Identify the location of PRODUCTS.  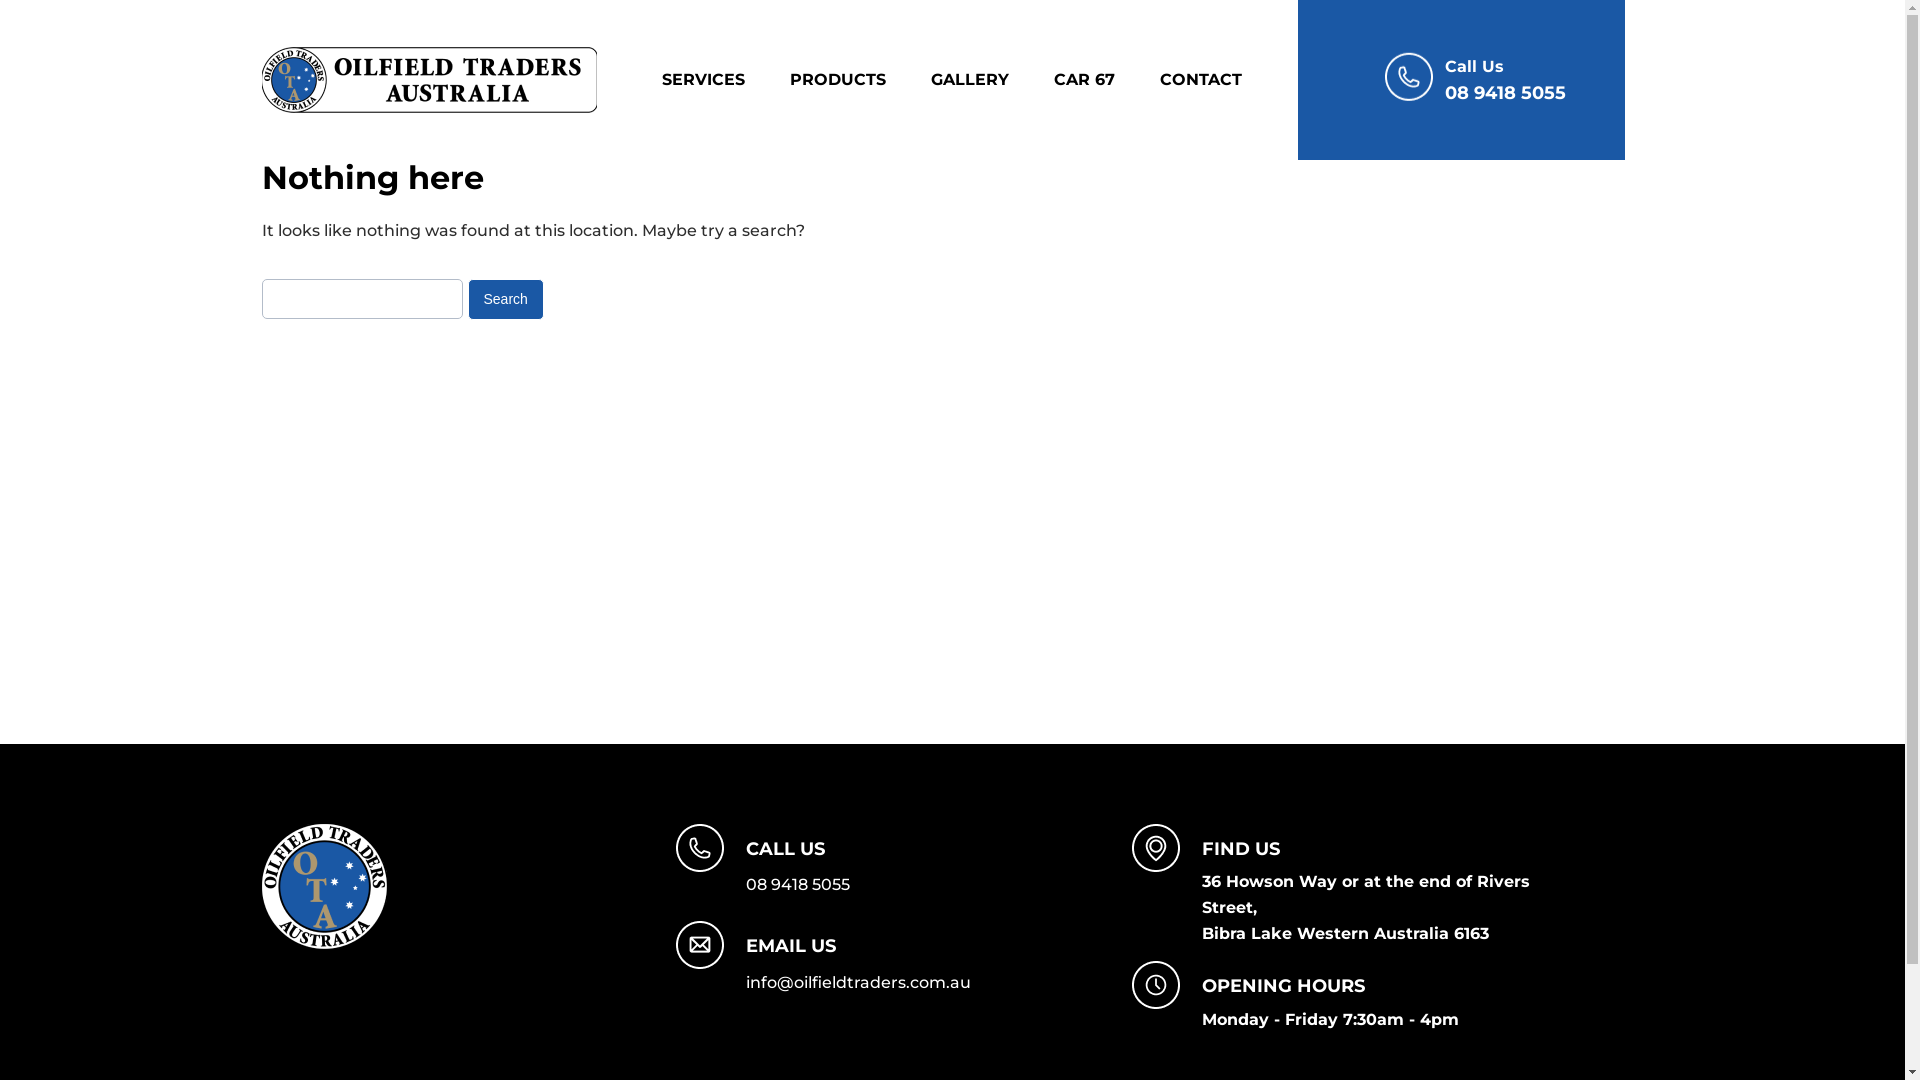
(858, 80).